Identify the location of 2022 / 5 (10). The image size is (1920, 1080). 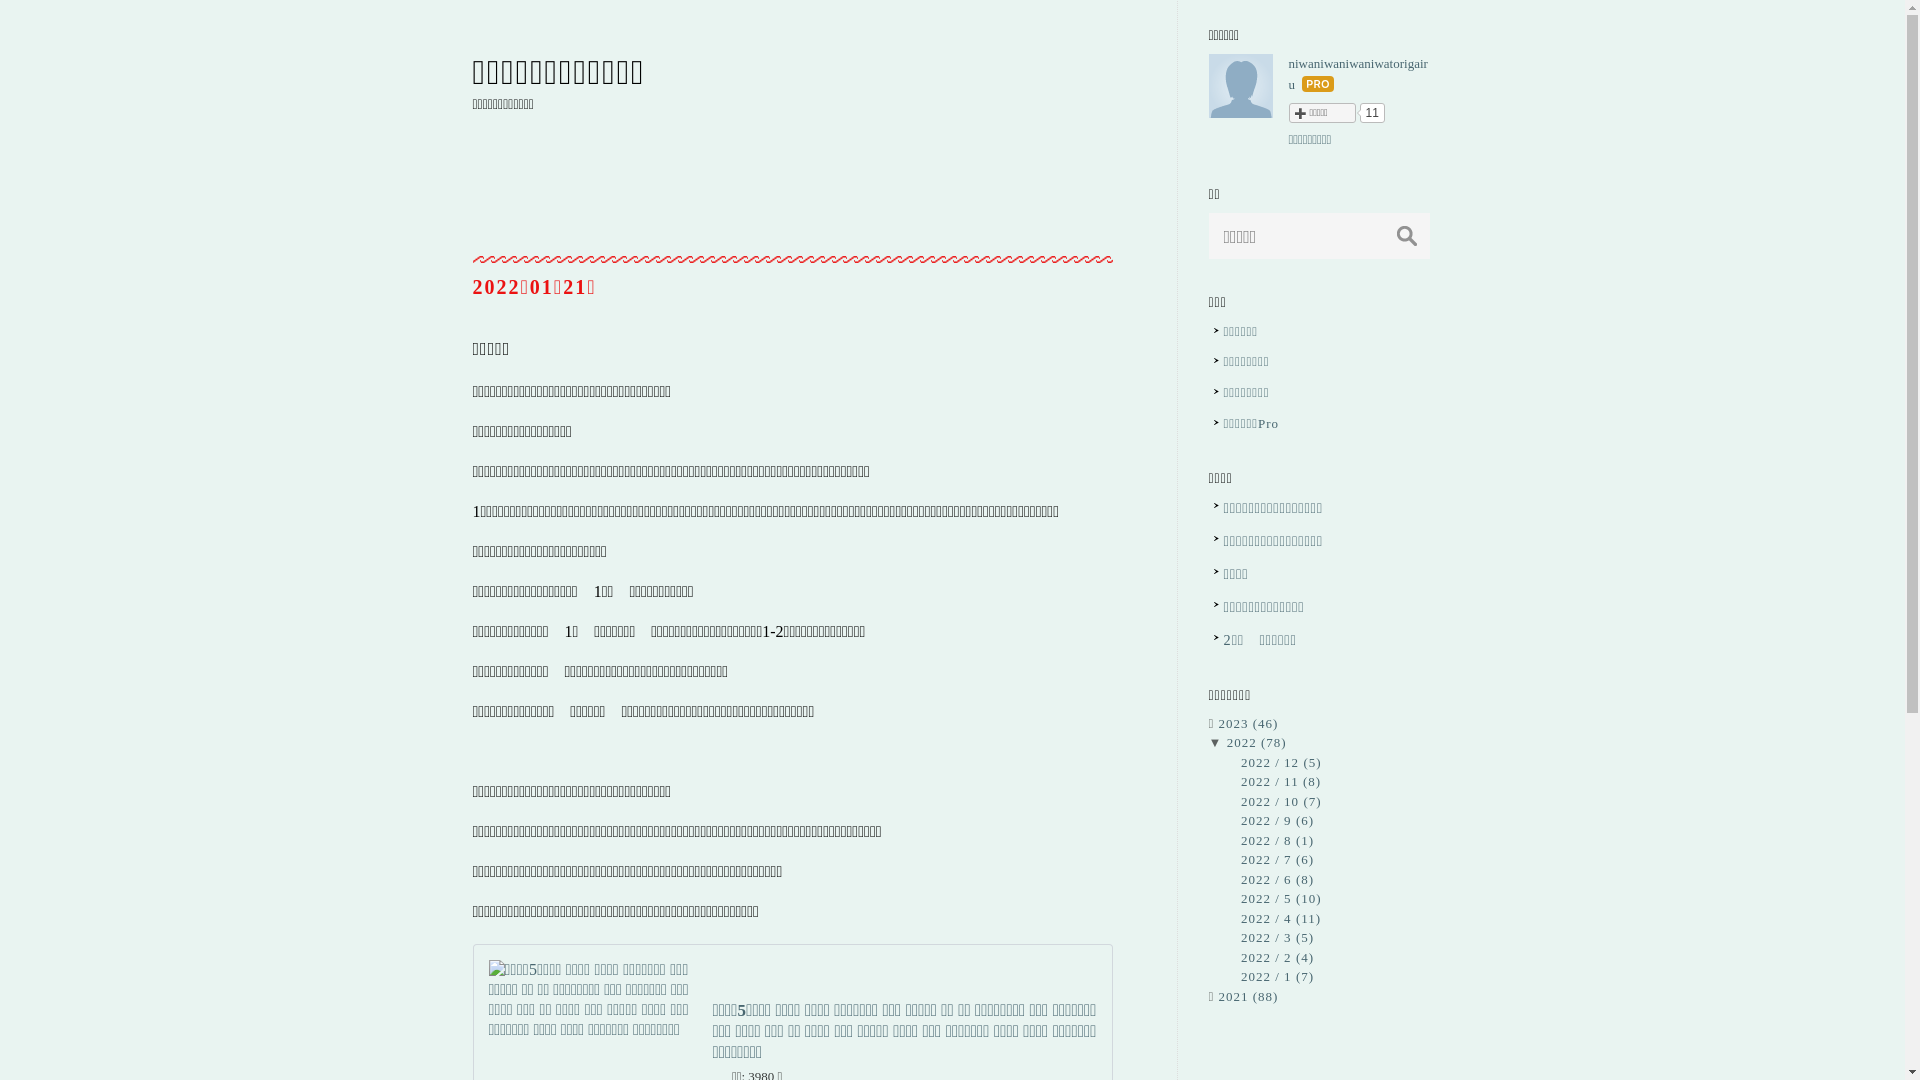
(1282, 898).